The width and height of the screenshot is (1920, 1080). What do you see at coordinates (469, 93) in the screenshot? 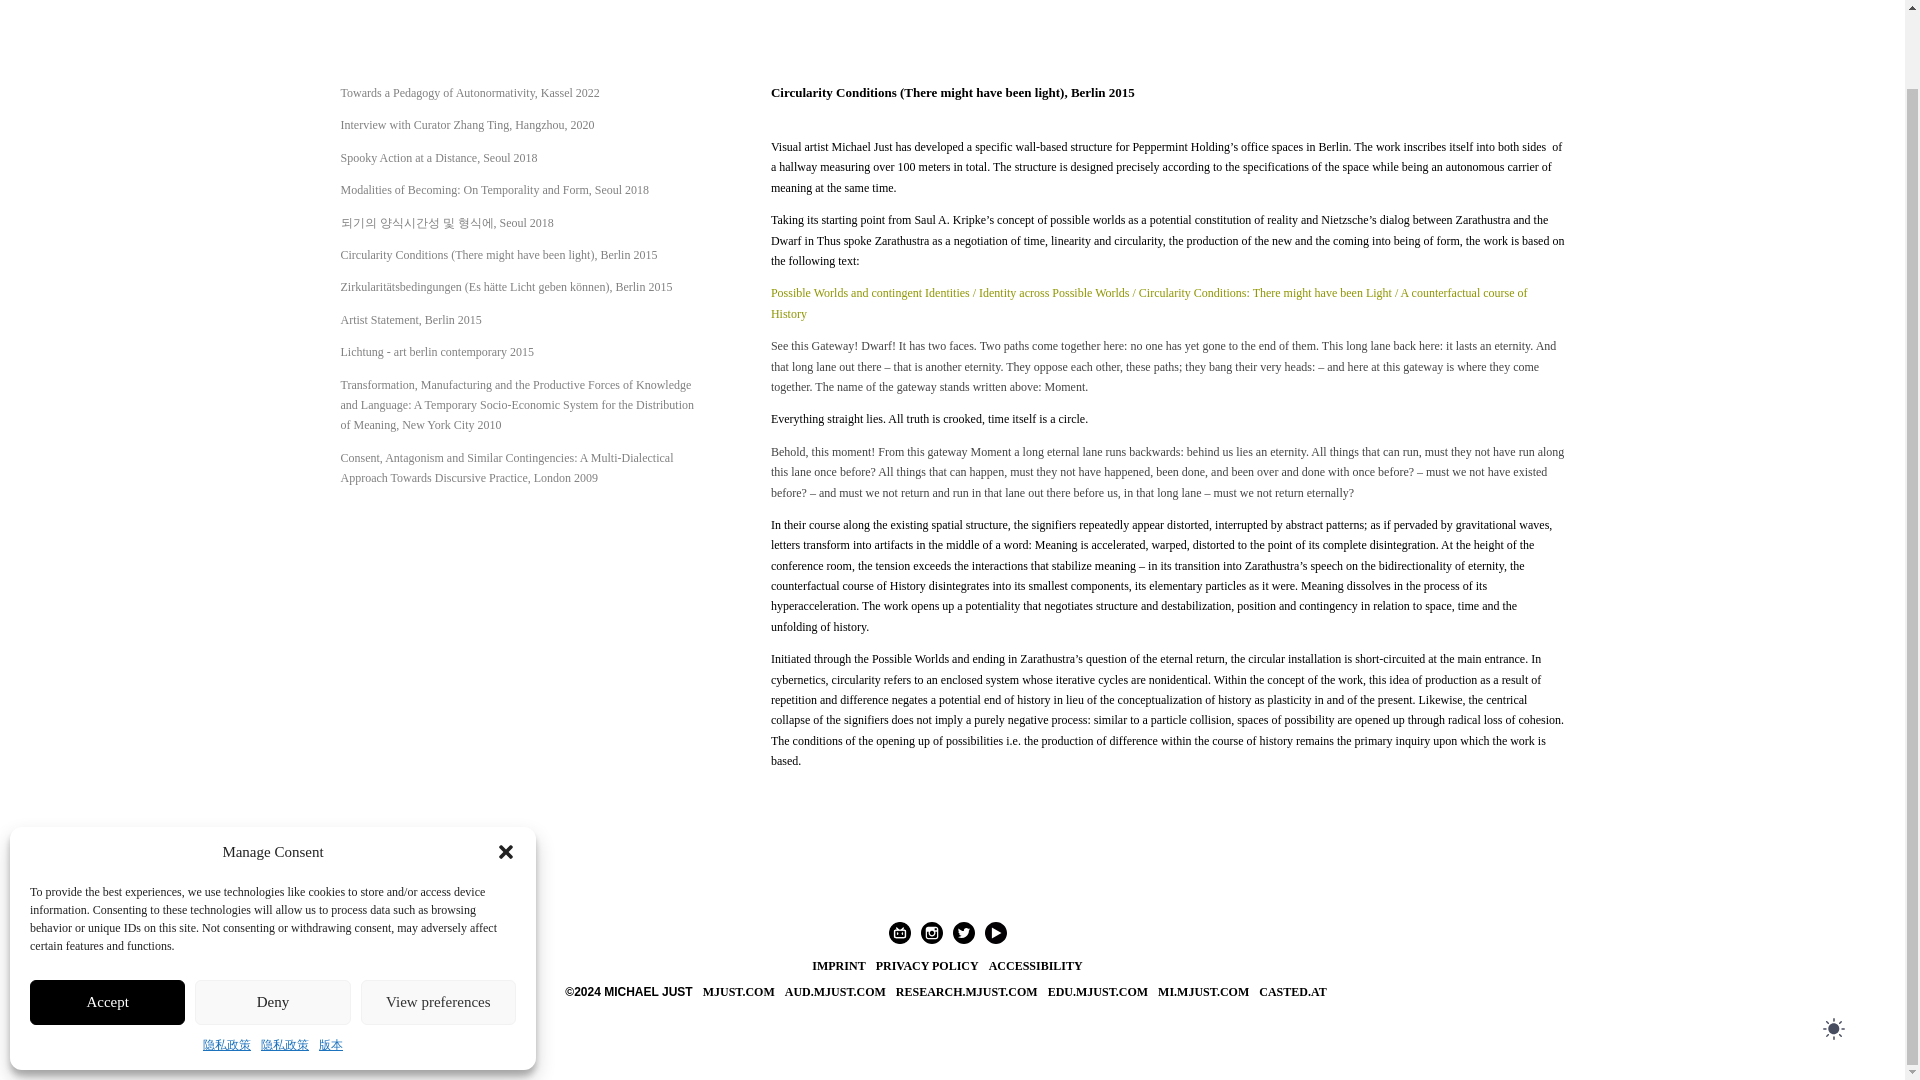
I see `Towards a Pedagogy of Autonormativity, Kassel 2022` at bounding box center [469, 93].